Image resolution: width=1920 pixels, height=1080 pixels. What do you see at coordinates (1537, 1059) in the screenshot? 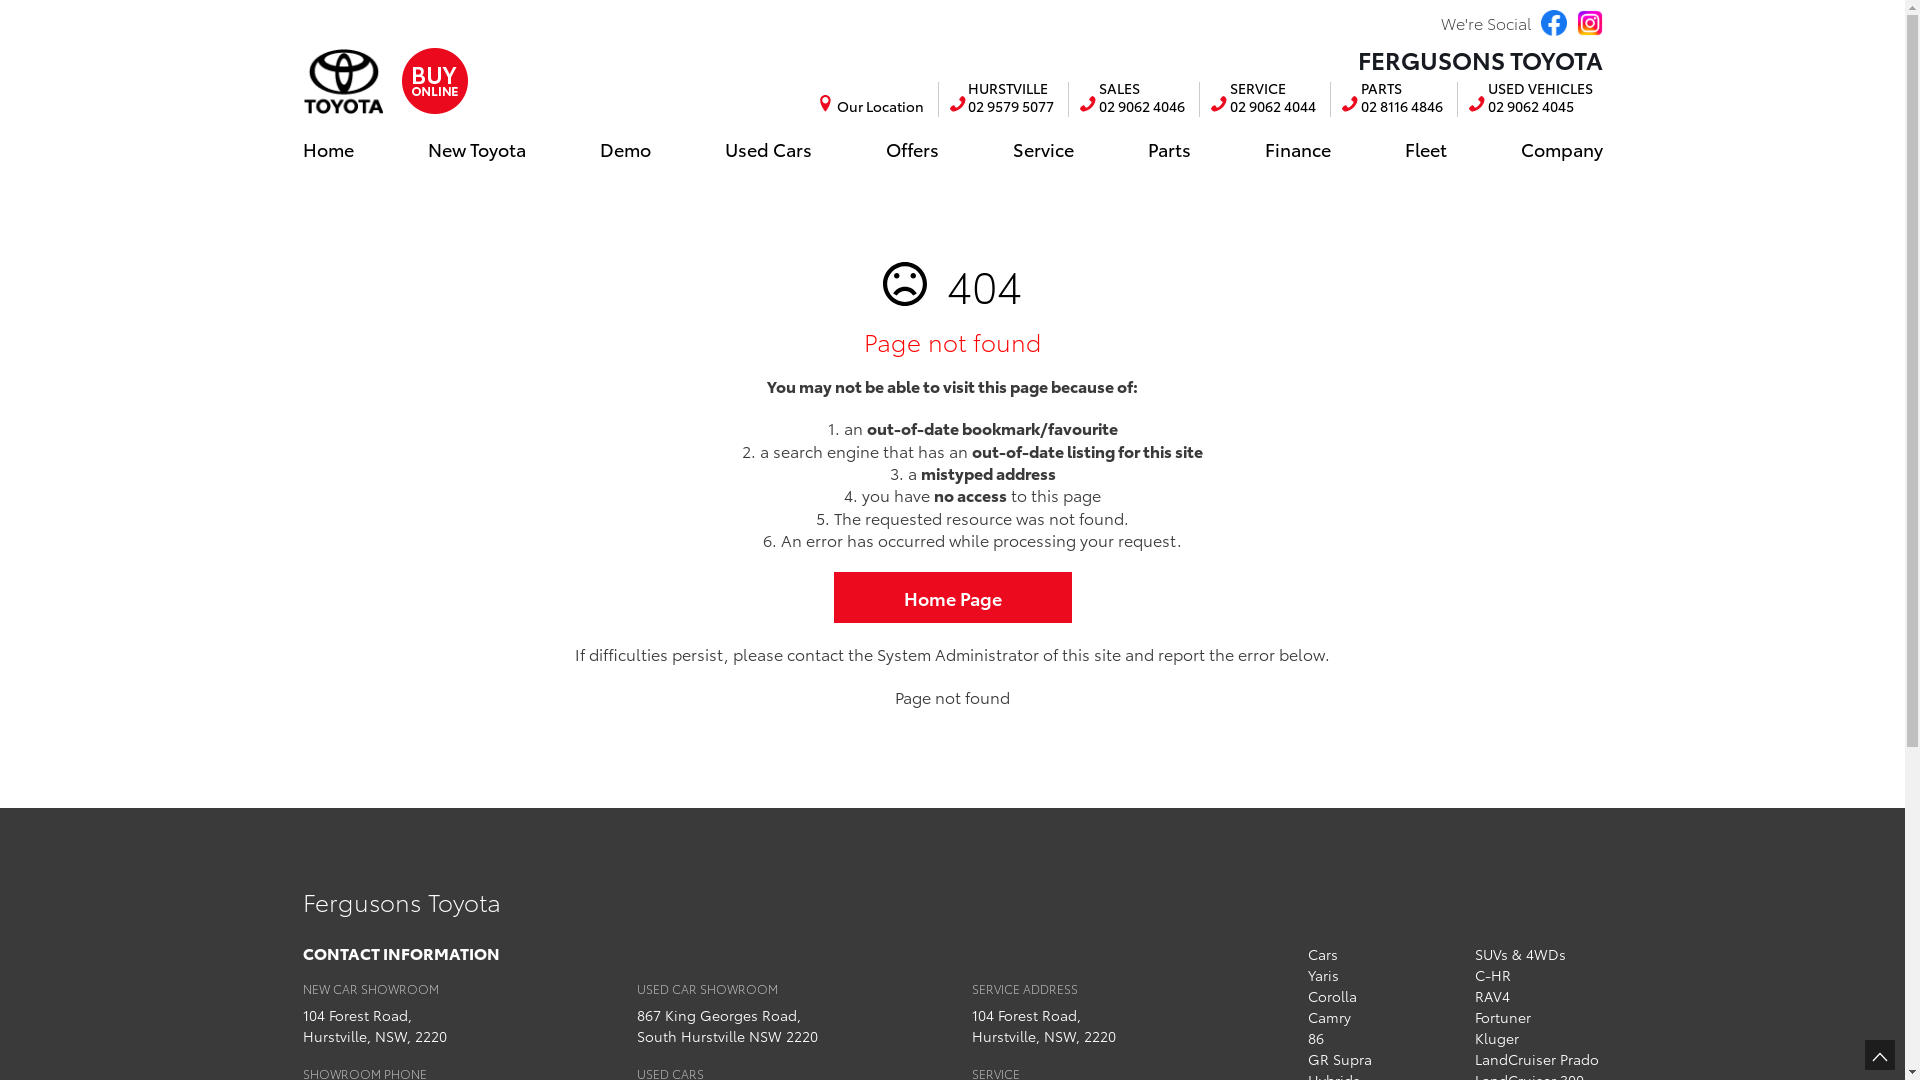
I see `LandCruiser Prado` at bounding box center [1537, 1059].